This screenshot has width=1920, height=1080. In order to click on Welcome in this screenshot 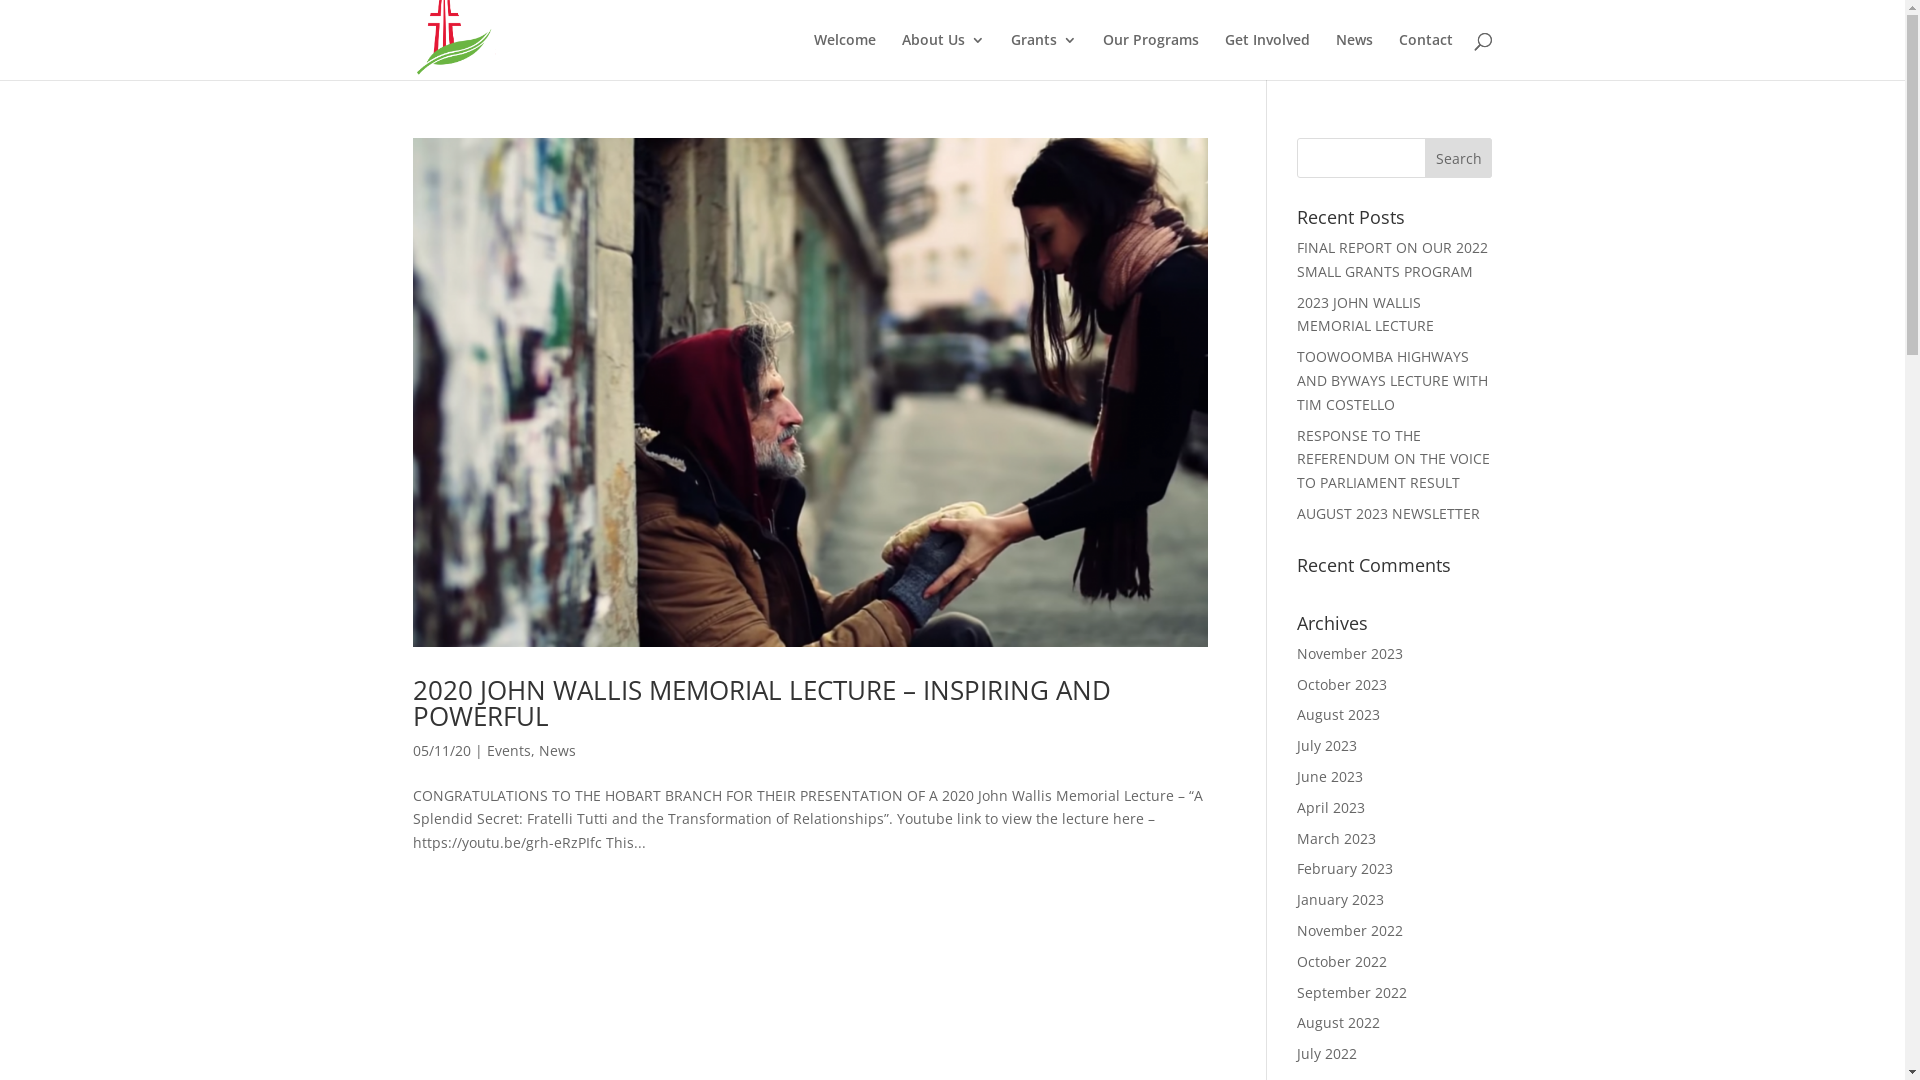, I will do `click(845, 56)`.